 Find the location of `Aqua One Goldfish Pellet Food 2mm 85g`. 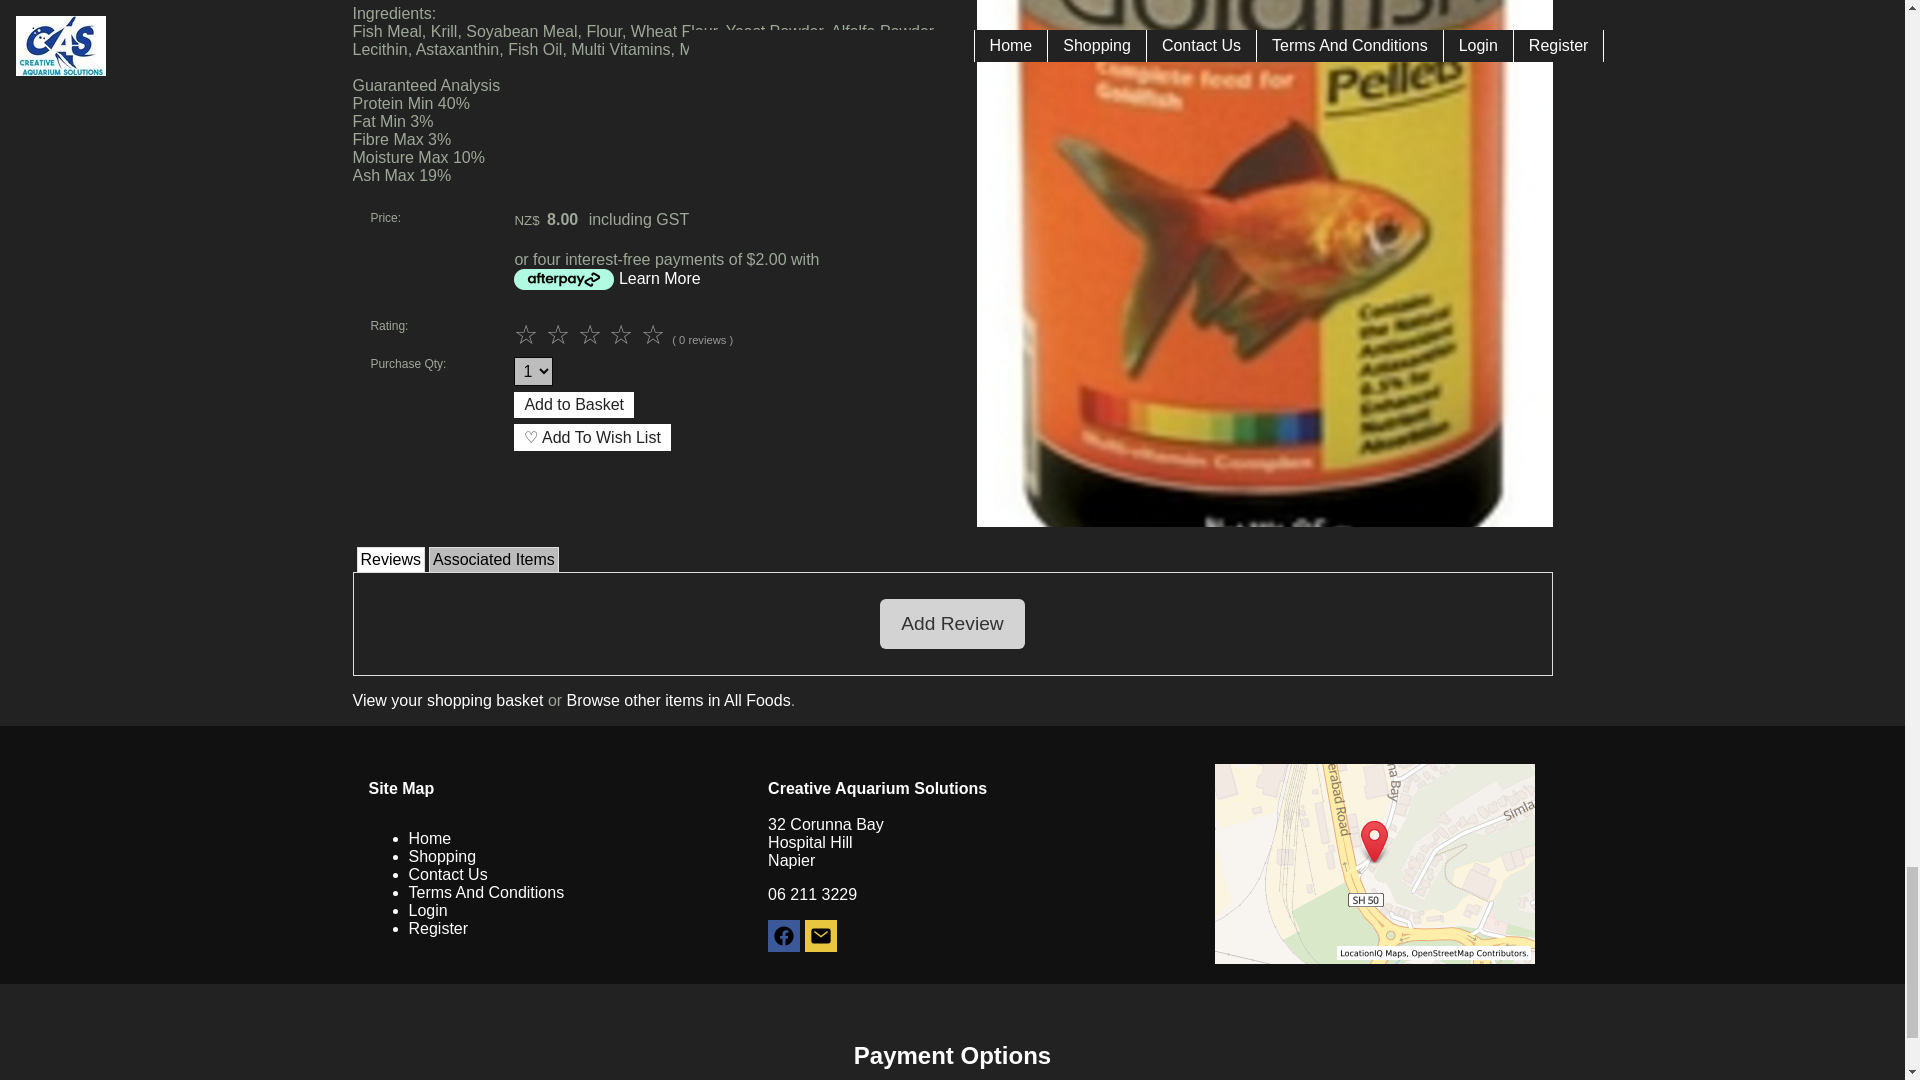

Aqua One Goldfish Pellet Food 2mm 85g is located at coordinates (1263, 522).